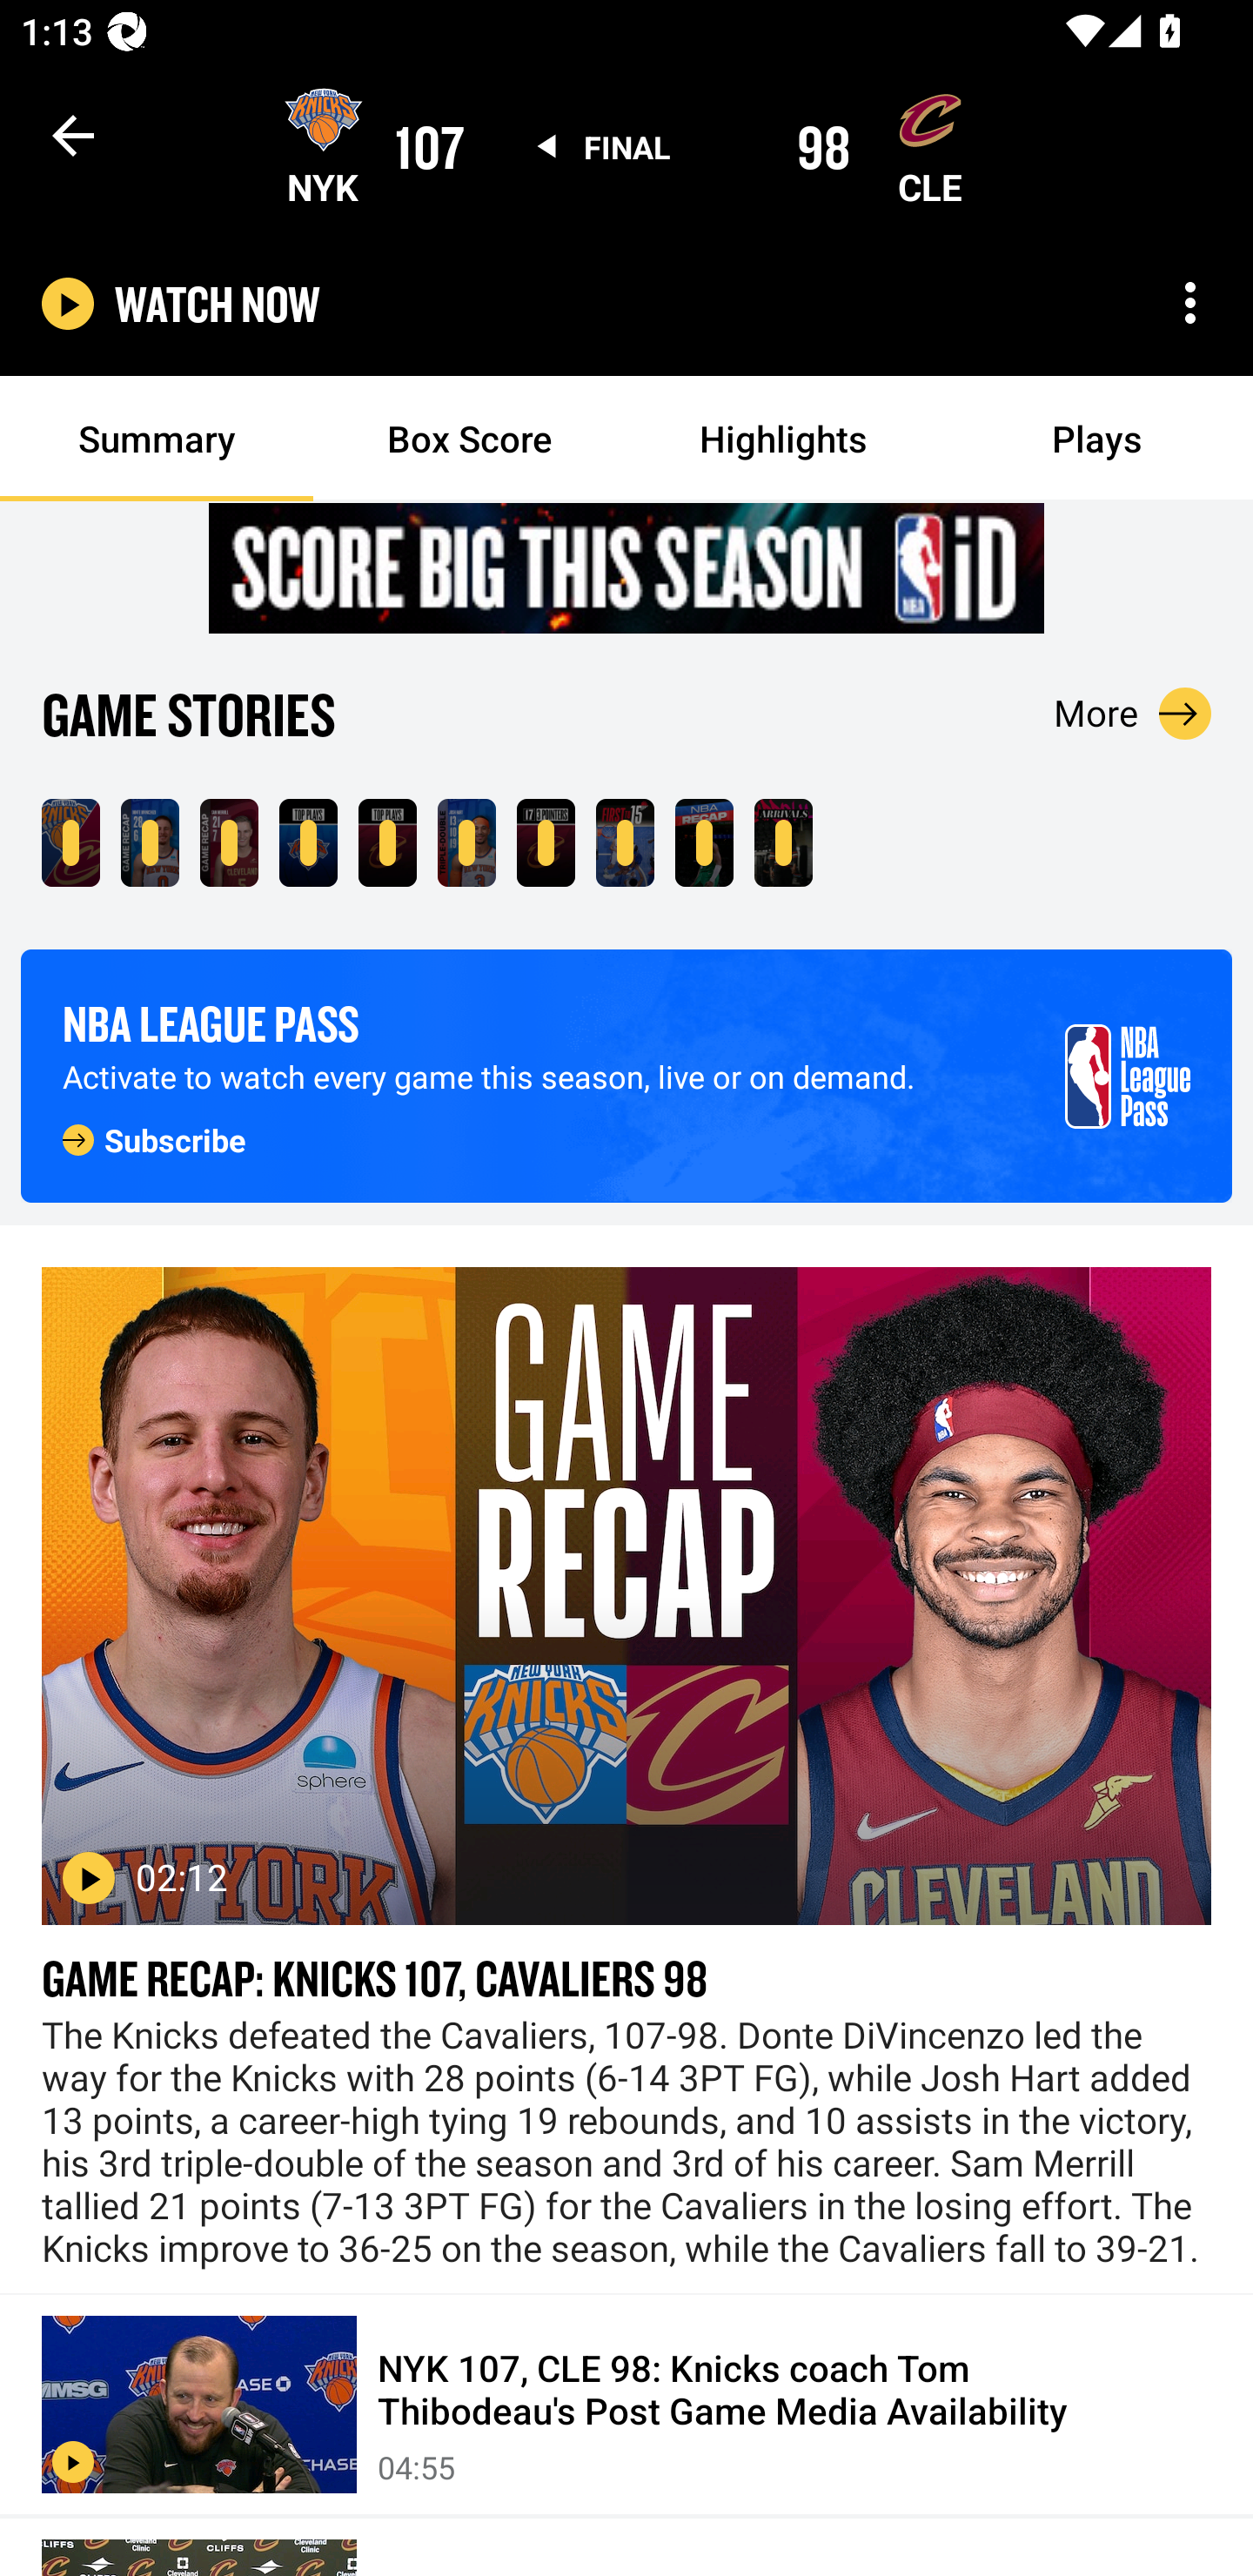  Describe the element at coordinates (1133, 714) in the screenshot. I see `More` at that location.